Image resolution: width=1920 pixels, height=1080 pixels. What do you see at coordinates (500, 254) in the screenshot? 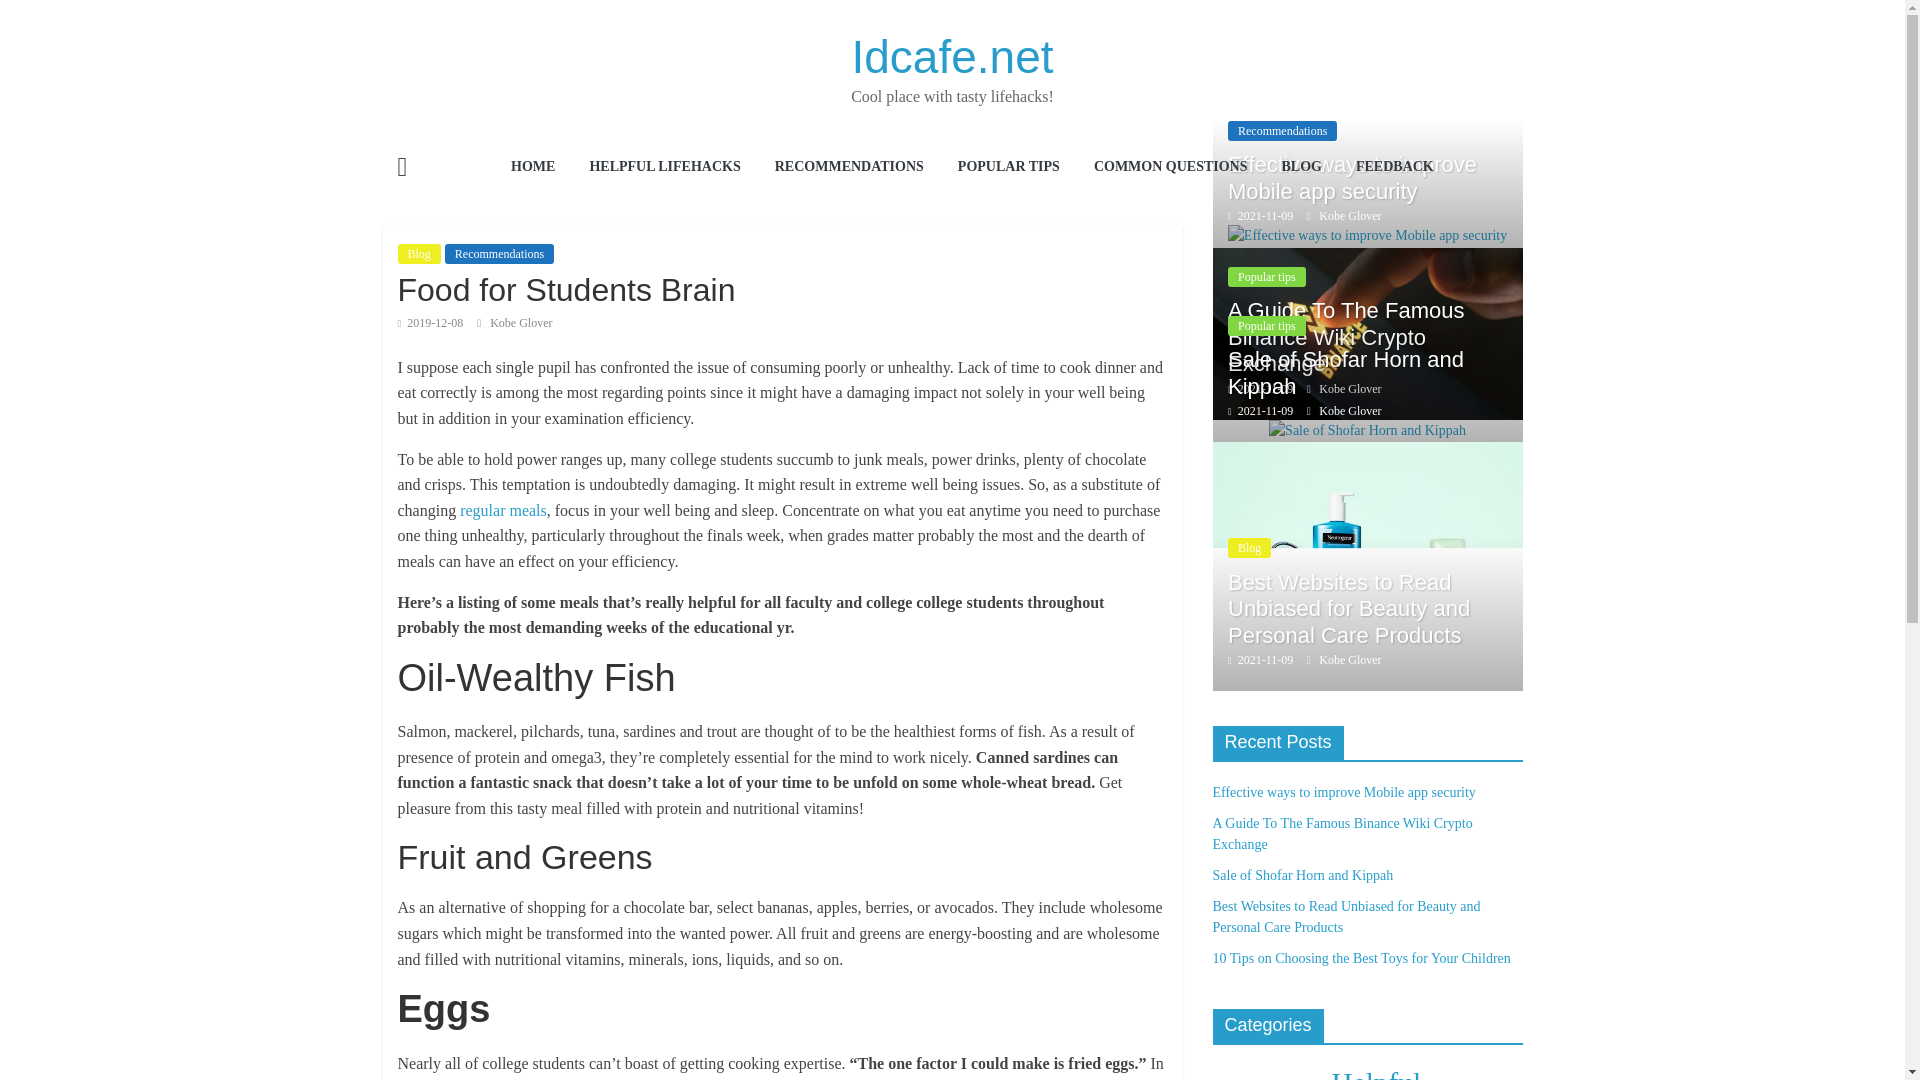
I see `Recommendations` at bounding box center [500, 254].